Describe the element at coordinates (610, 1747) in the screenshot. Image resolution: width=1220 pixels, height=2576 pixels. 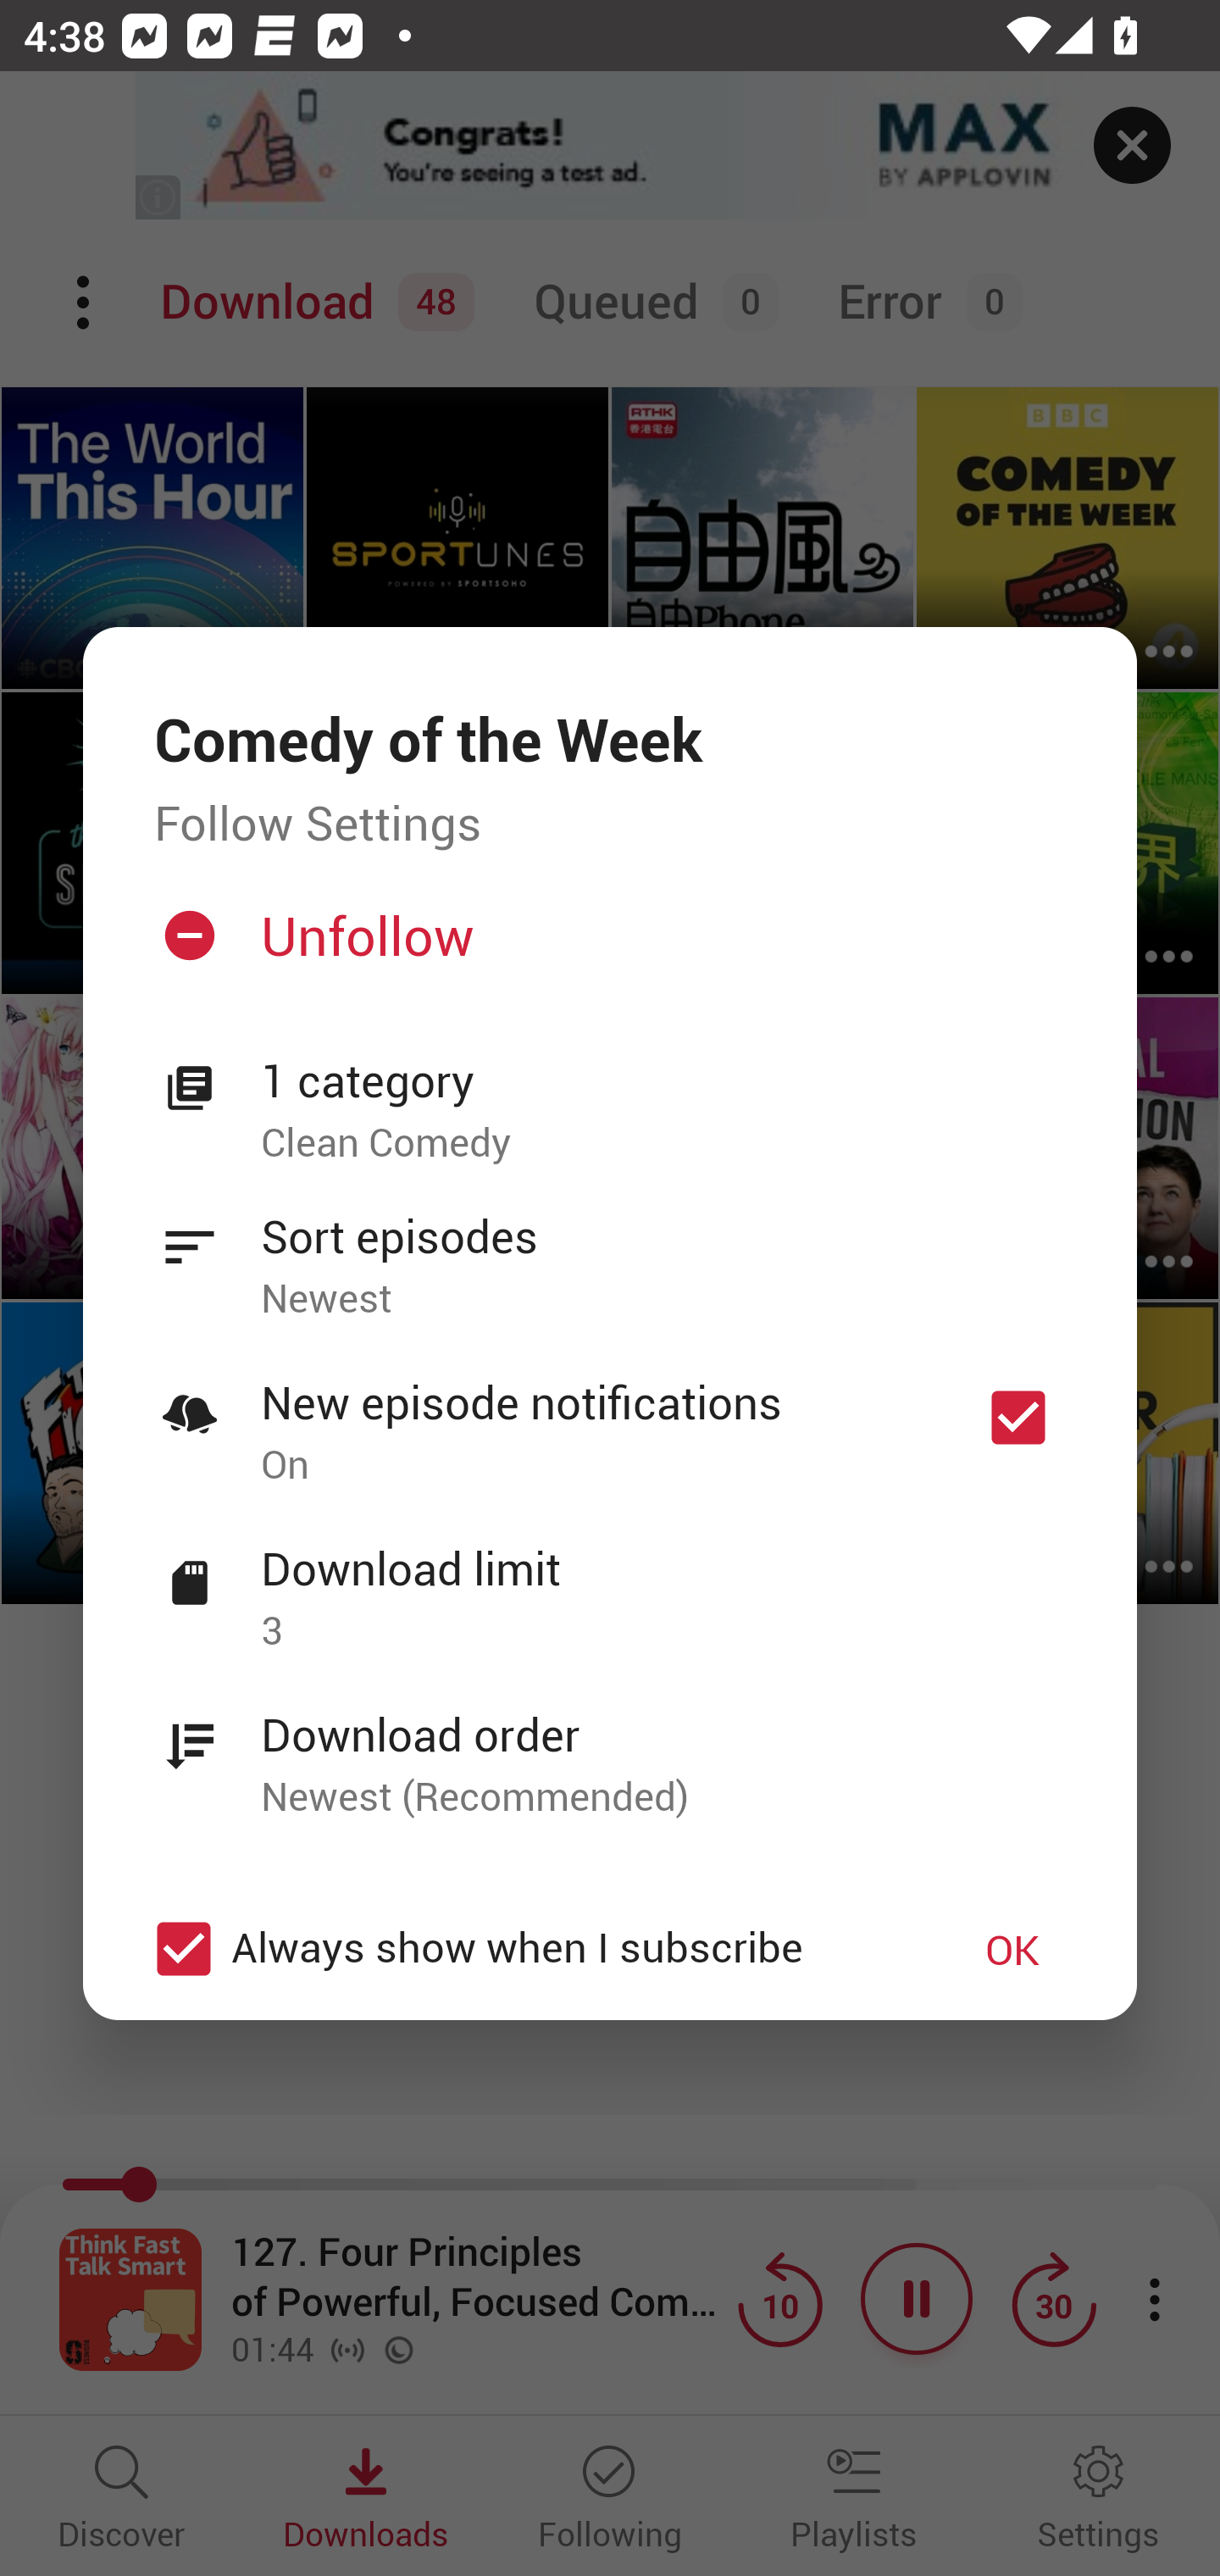
I see `Download order Newest (Recommended)` at that location.